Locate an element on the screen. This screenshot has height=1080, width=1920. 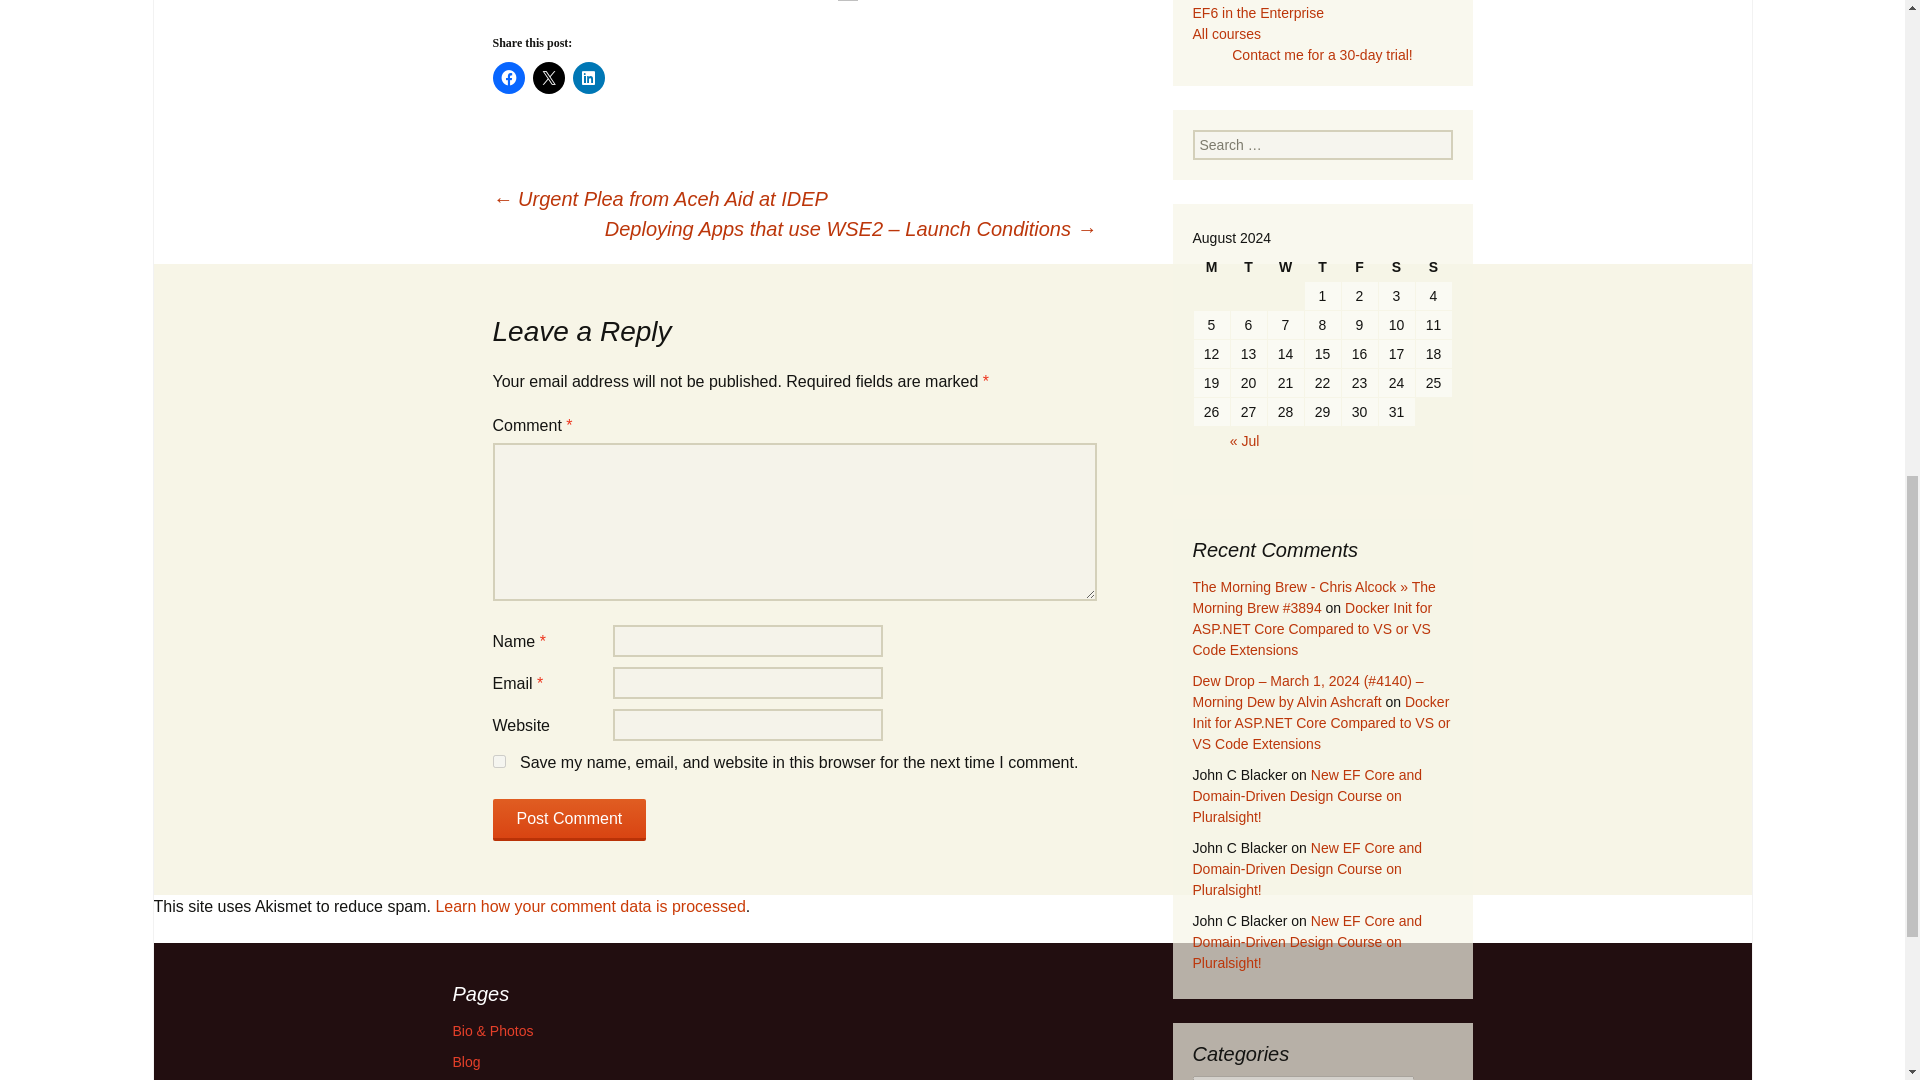
Click to share on X is located at coordinates (548, 77).